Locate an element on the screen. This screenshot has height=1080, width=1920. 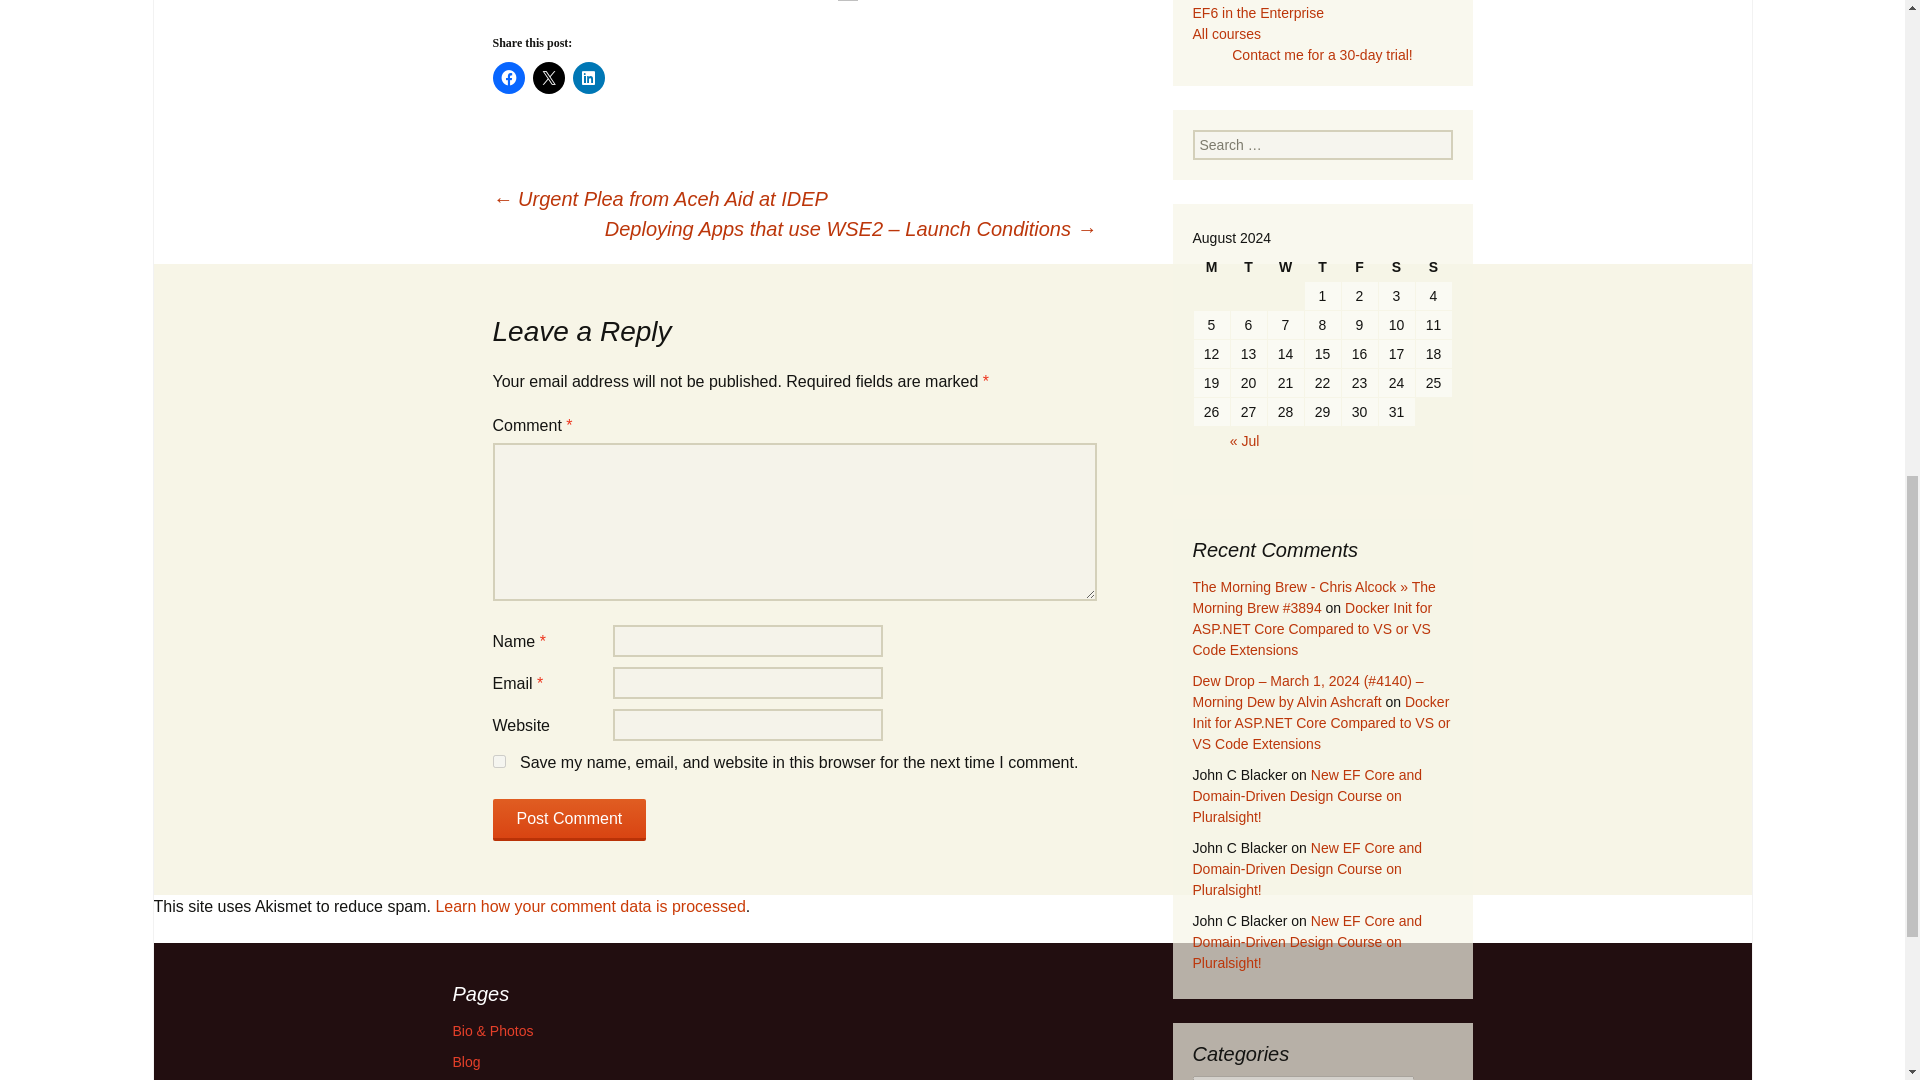
Click to share on X is located at coordinates (548, 77).